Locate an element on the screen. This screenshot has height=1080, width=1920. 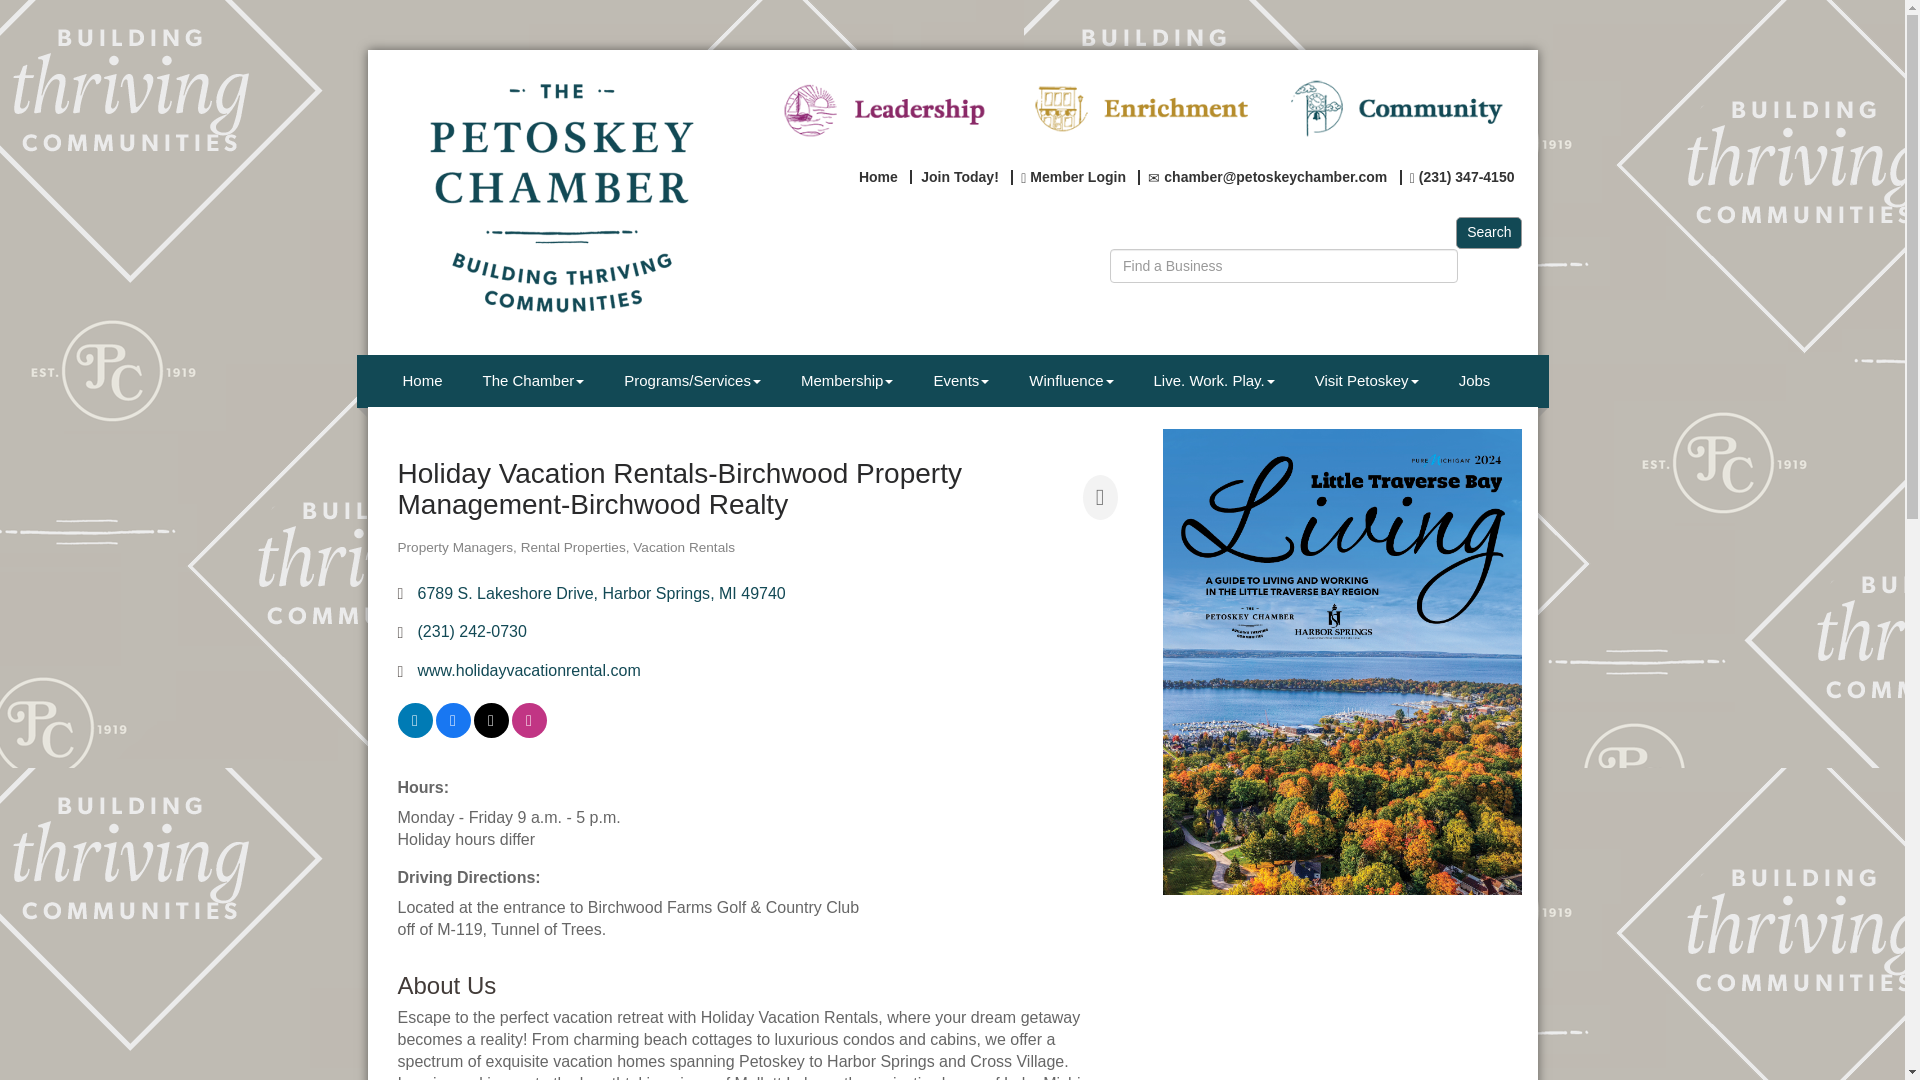
View on Instagram is located at coordinates (530, 732).